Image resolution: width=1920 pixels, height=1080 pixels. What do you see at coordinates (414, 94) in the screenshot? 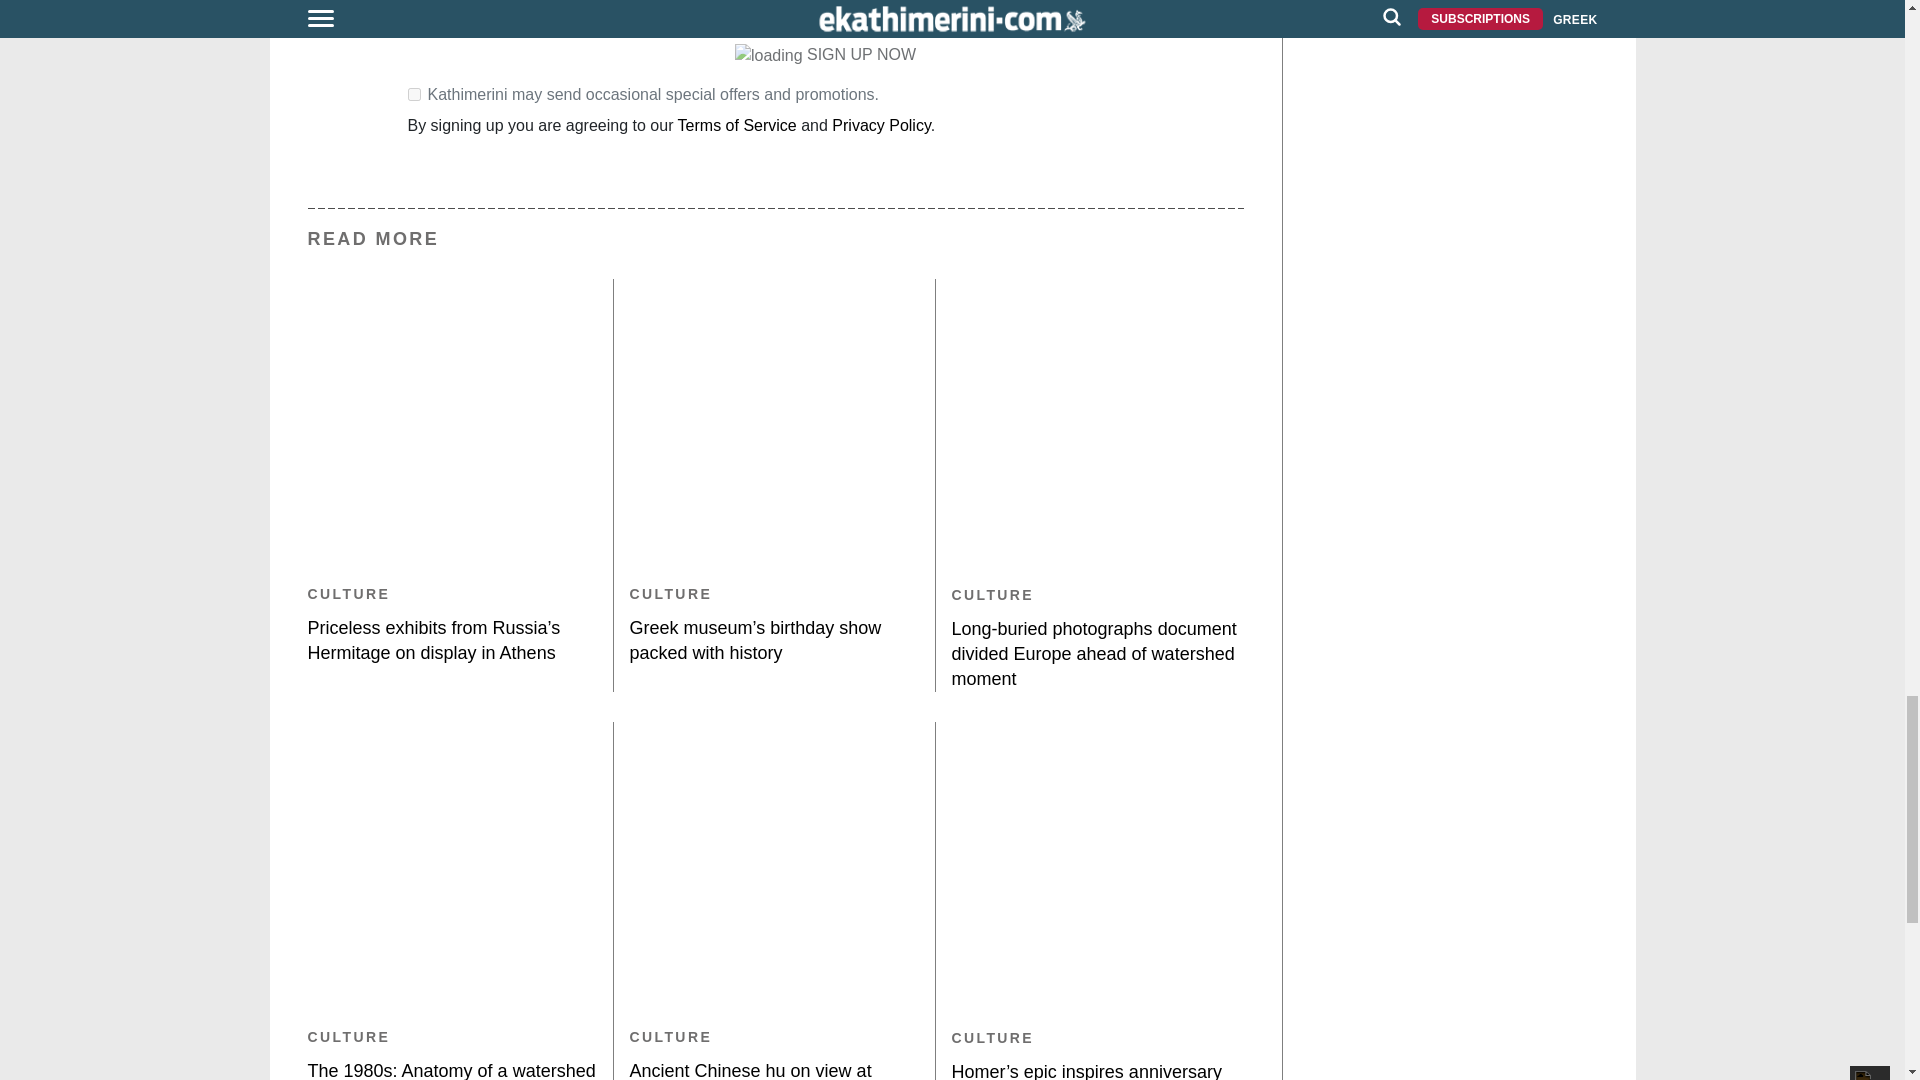
I see `on` at bounding box center [414, 94].